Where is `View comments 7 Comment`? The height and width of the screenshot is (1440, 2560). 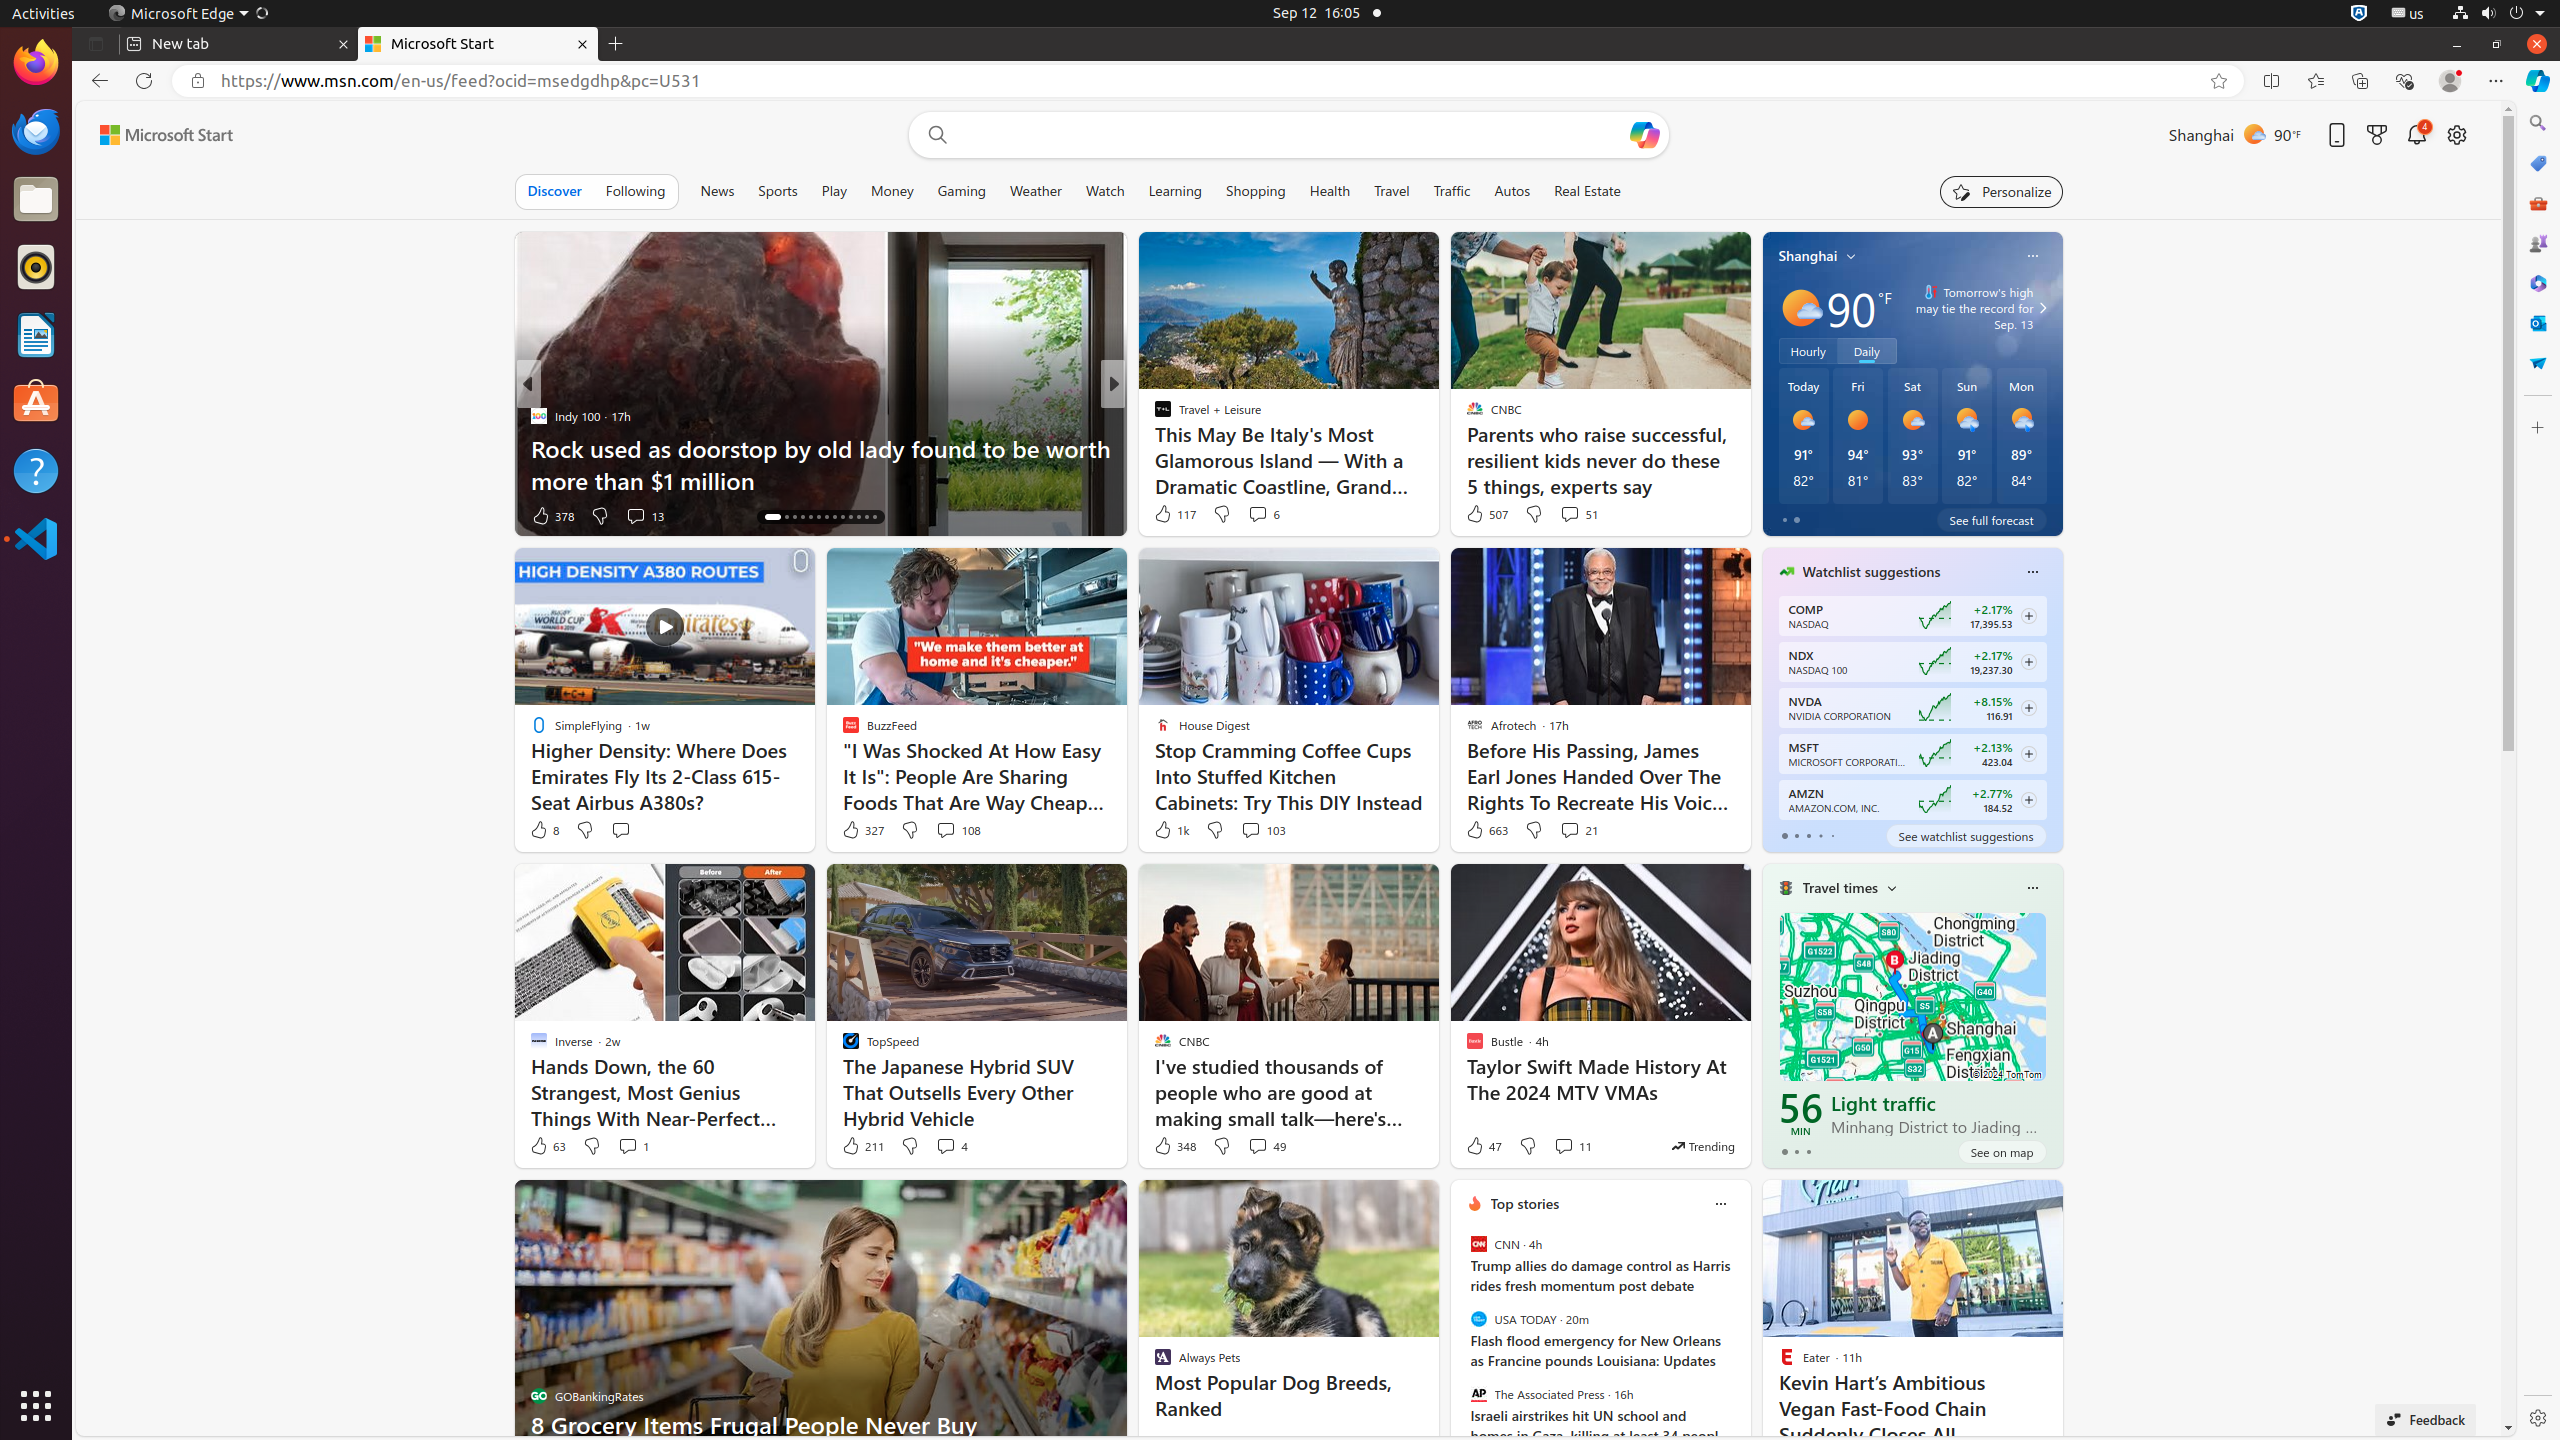 View comments 7 Comment is located at coordinates (1258, 516).